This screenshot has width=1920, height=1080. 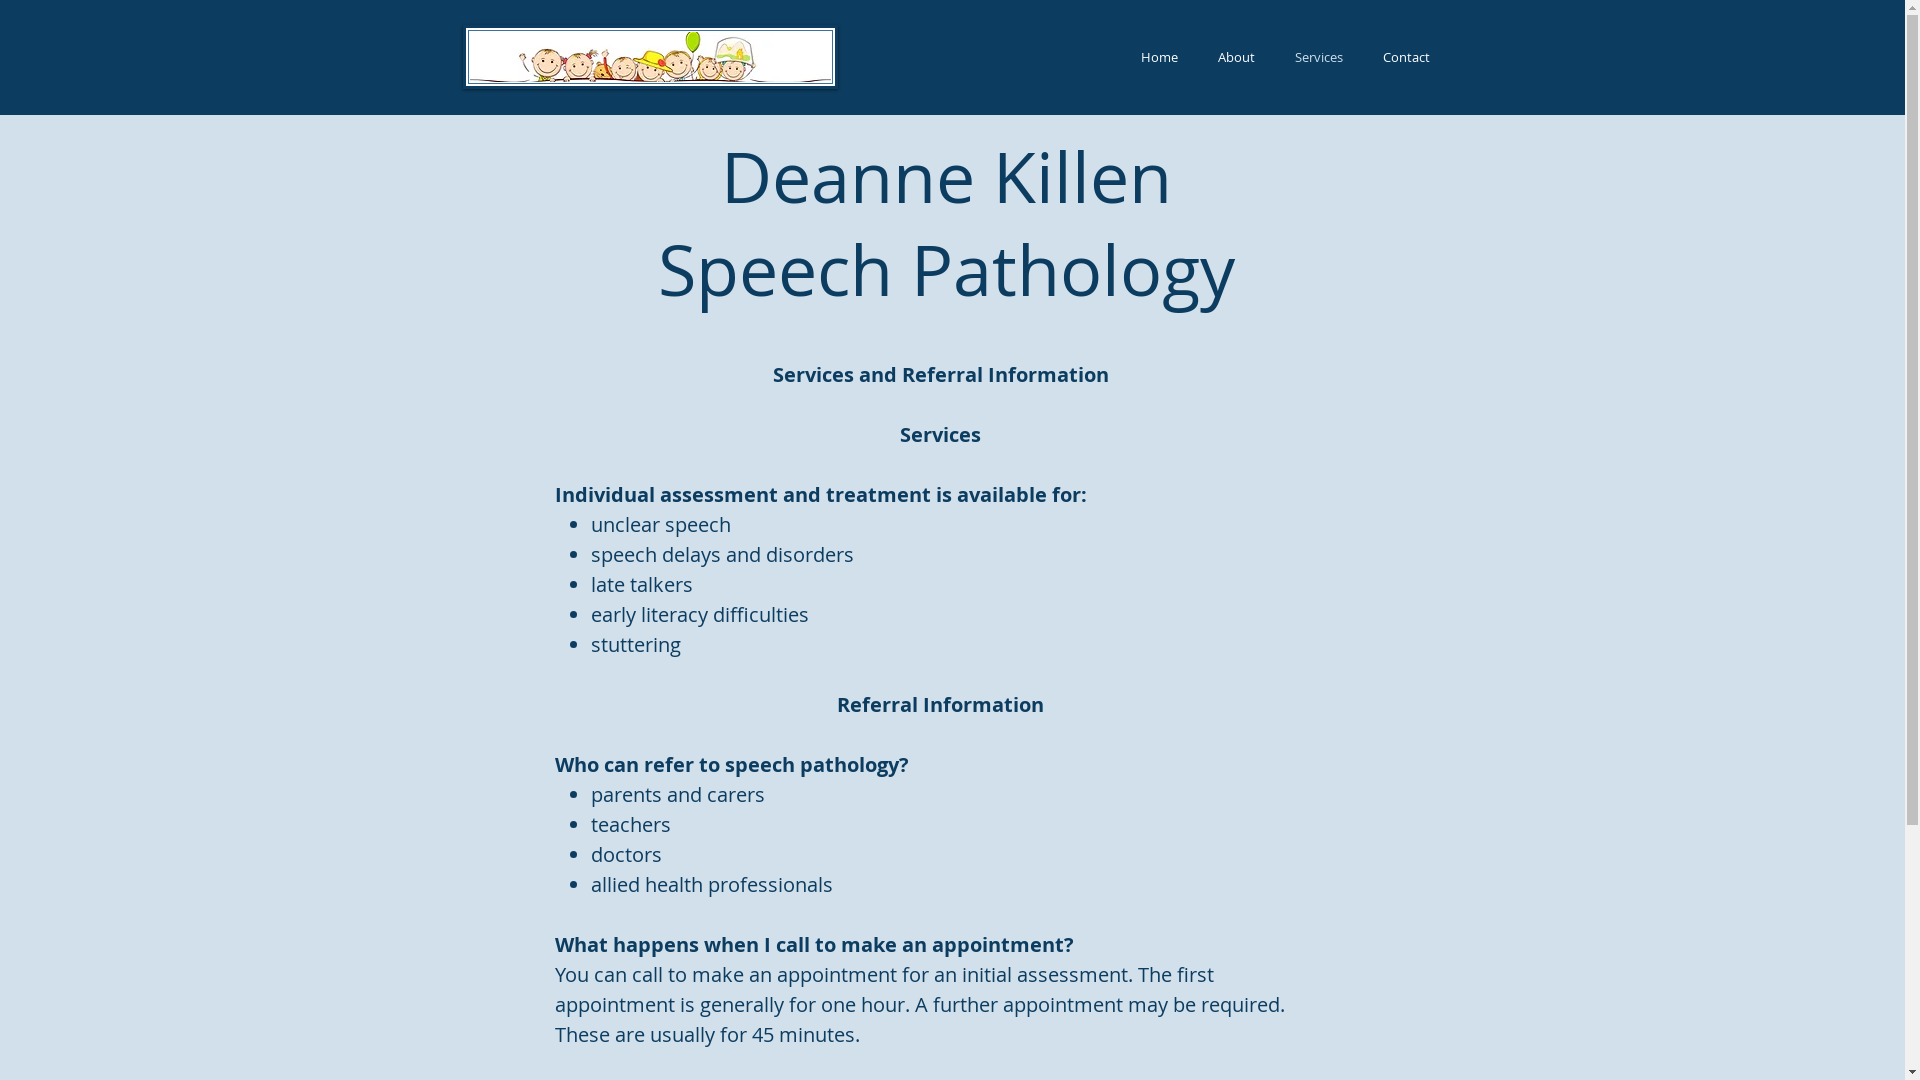 I want to click on Home, so click(x=1158, y=57).